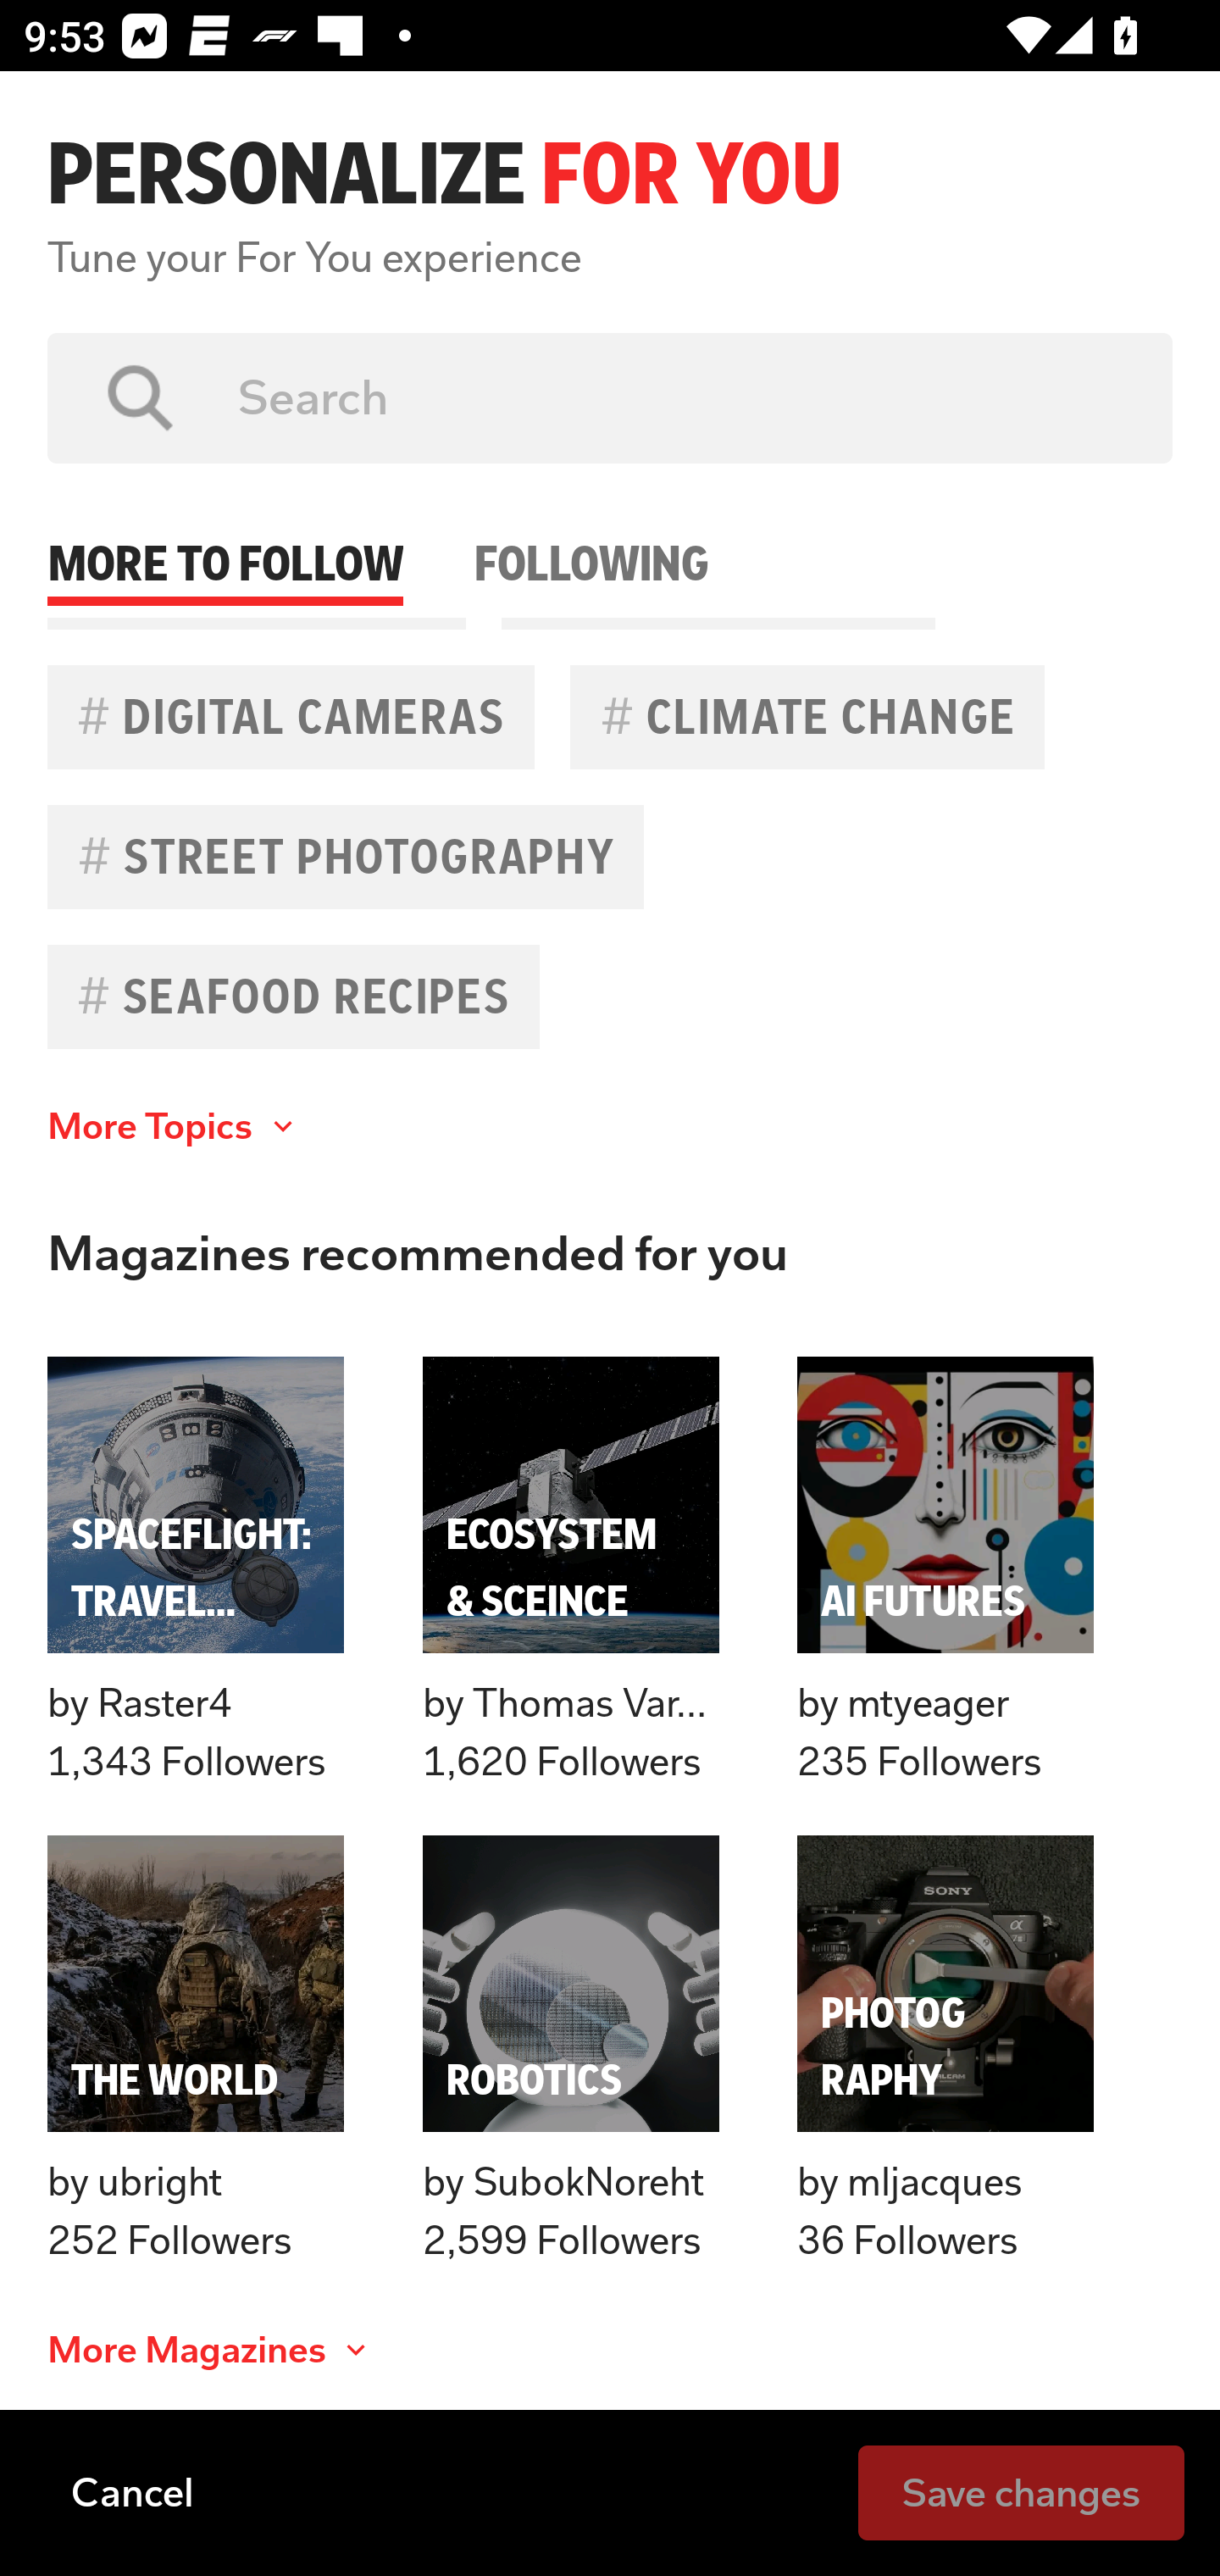 The image size is (1220, 2576). I want to click on More Magazines, so click(210, 2351).